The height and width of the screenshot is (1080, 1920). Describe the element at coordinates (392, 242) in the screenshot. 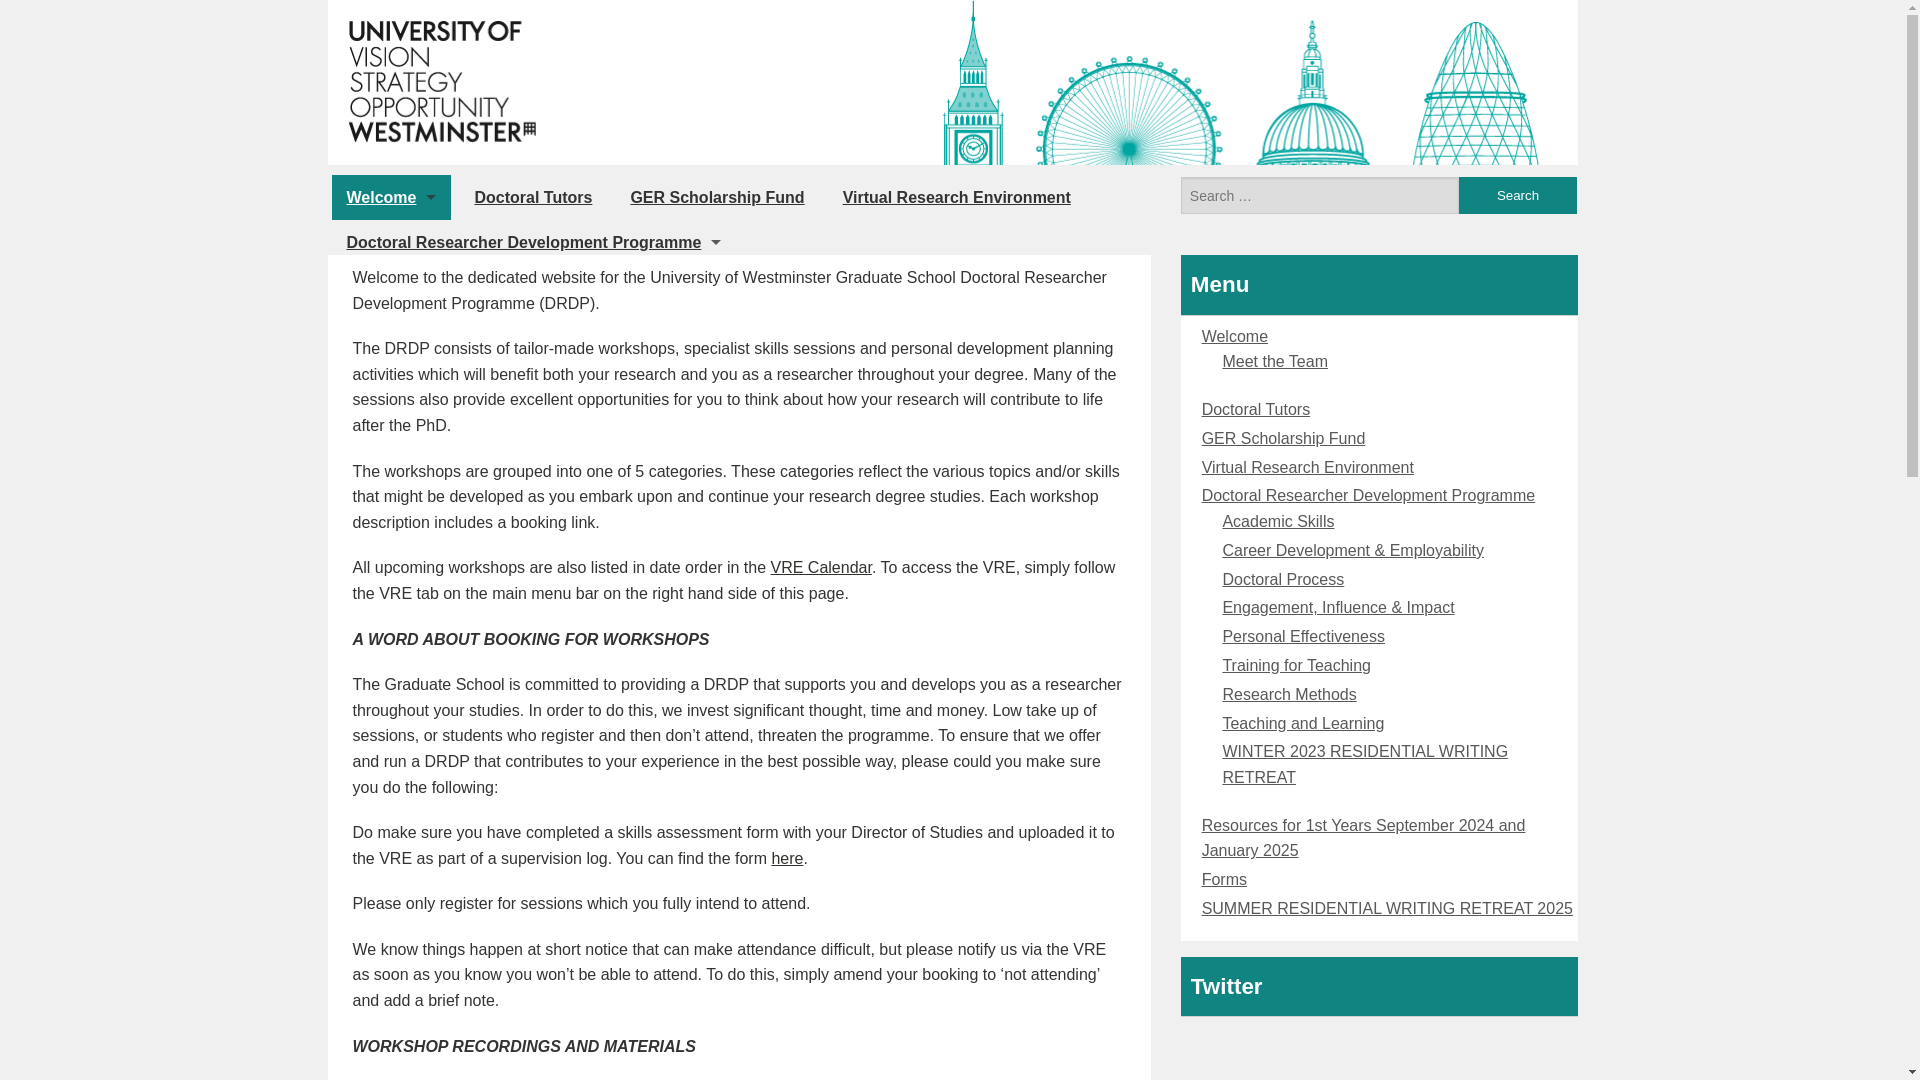

I see `Meet the Team` at that location.